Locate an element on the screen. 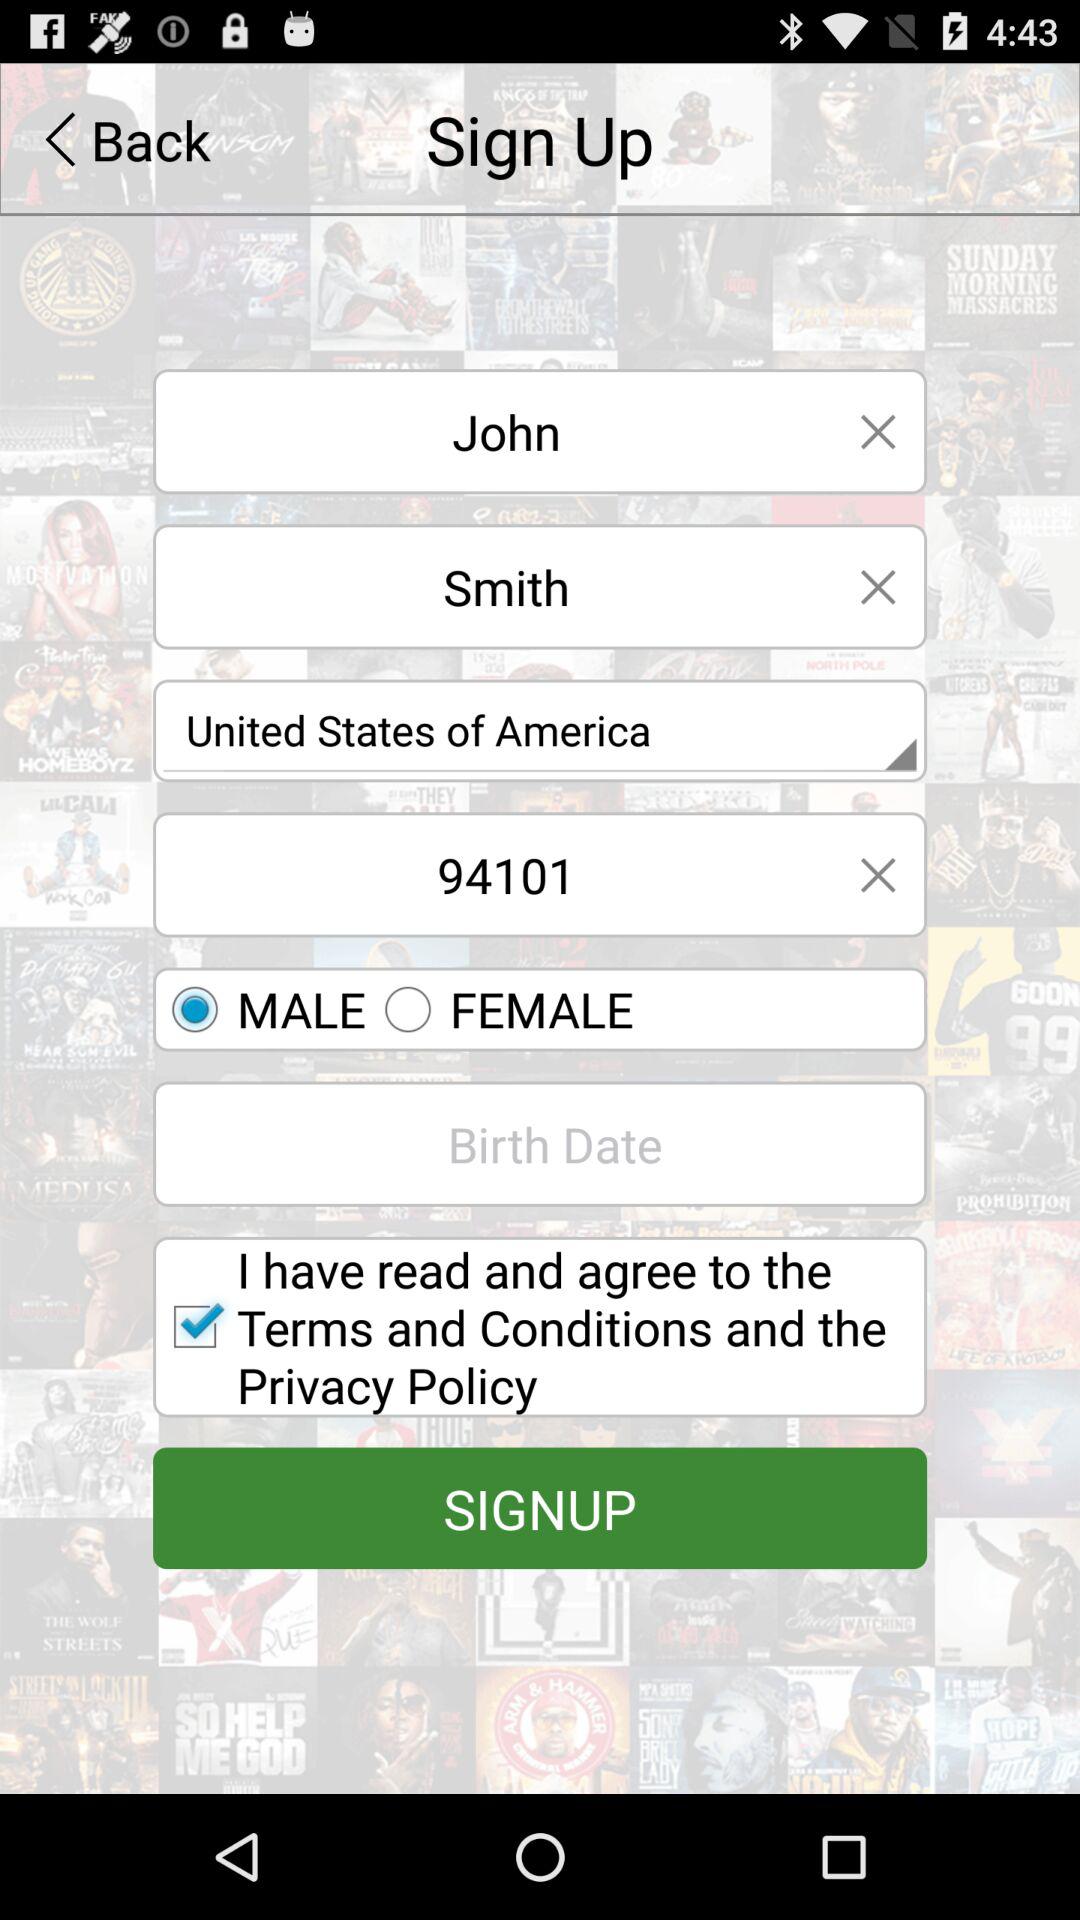 This screenshot has height=1920, width=1080. clear text entry is located at coordinates (878, 586).